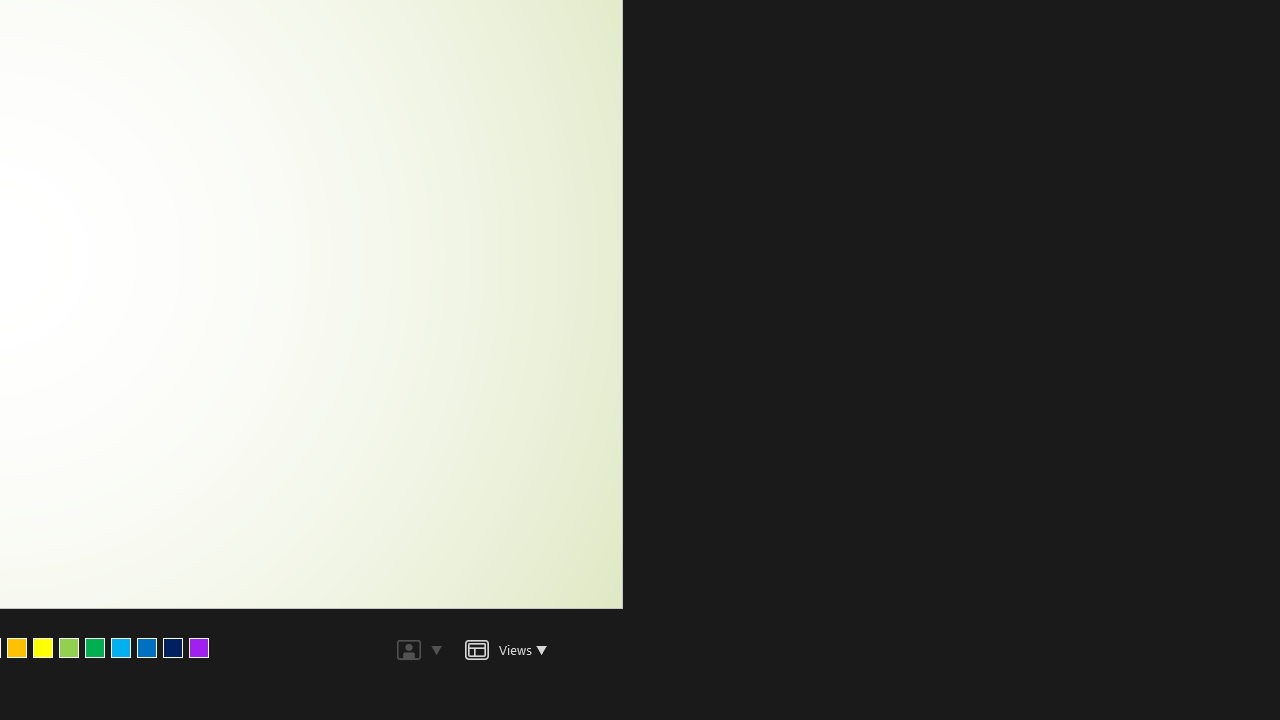 The height and width of the screenshot is (720, 1280). Describe the element at coordinates (383, 128) in the screenshot. I see `Insert Table` at that location.